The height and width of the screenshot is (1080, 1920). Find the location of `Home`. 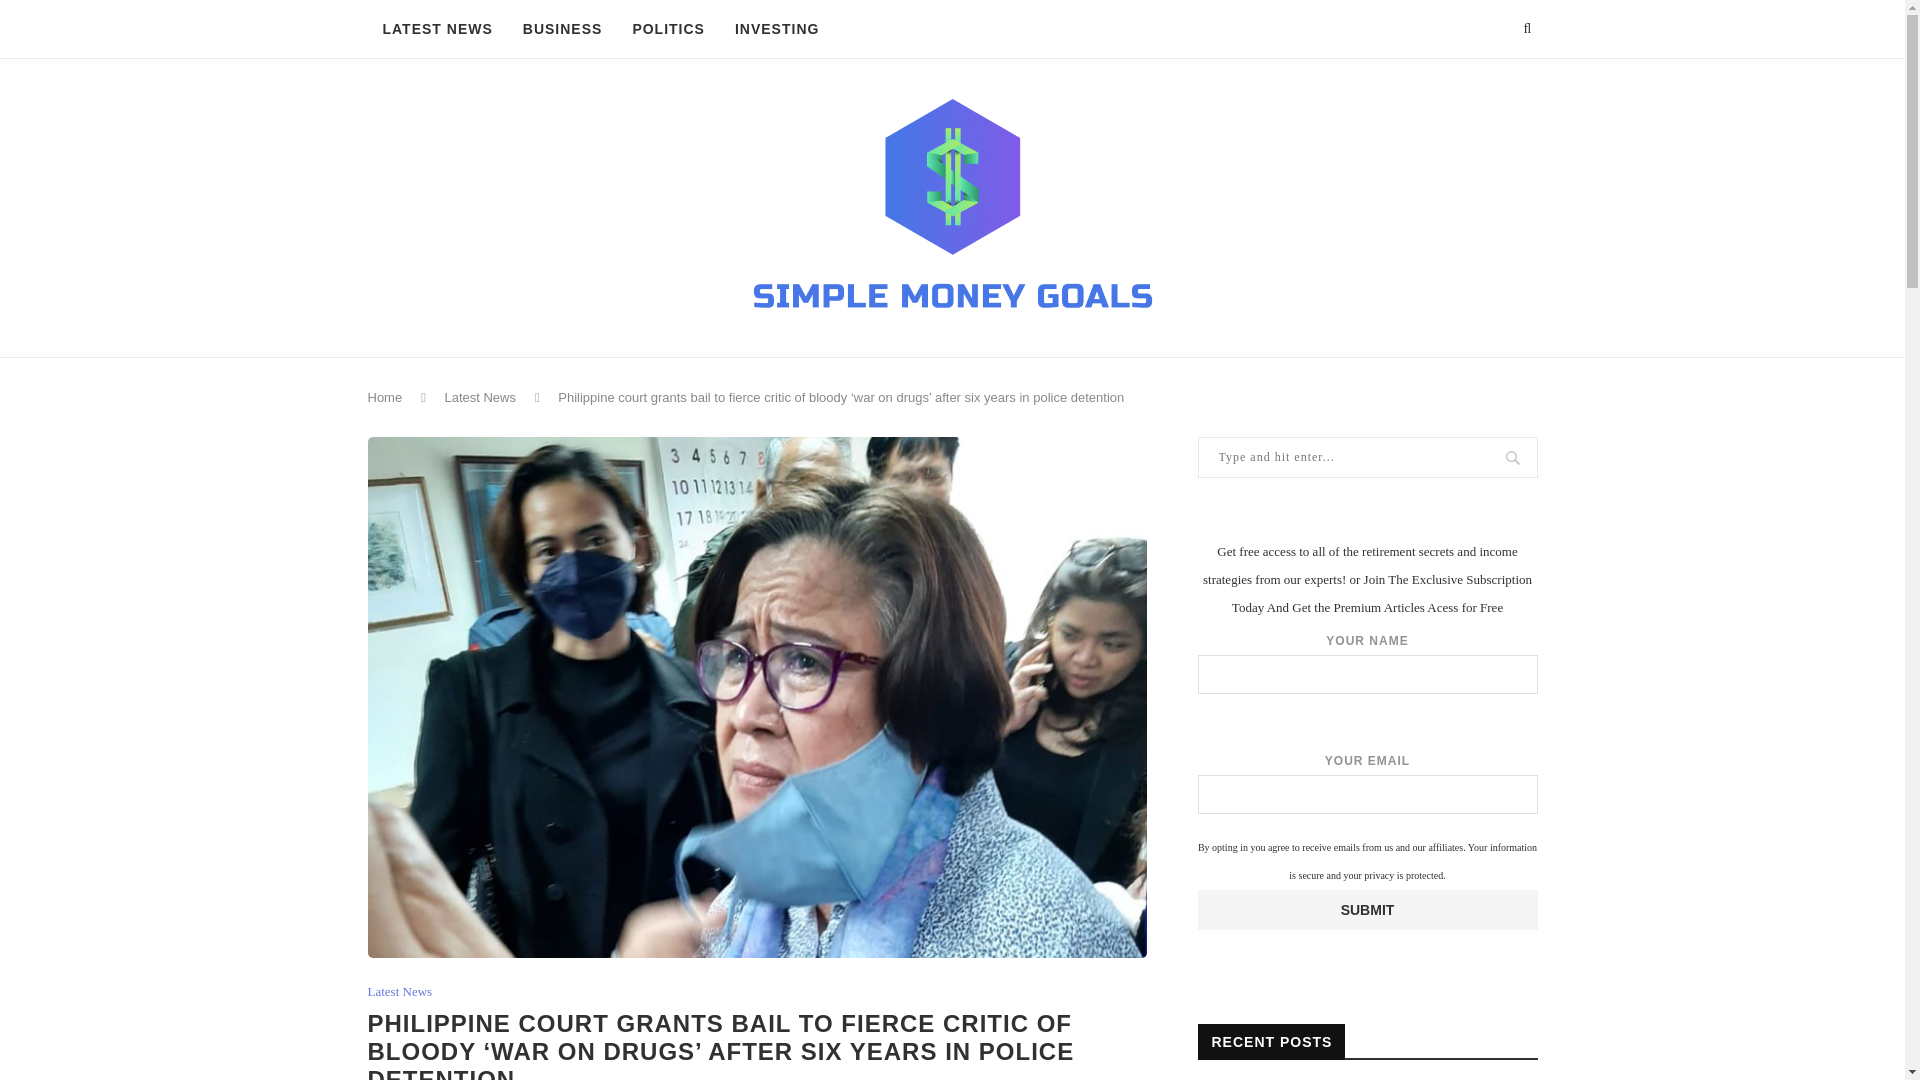

Home is located at coordinates (386, 397).